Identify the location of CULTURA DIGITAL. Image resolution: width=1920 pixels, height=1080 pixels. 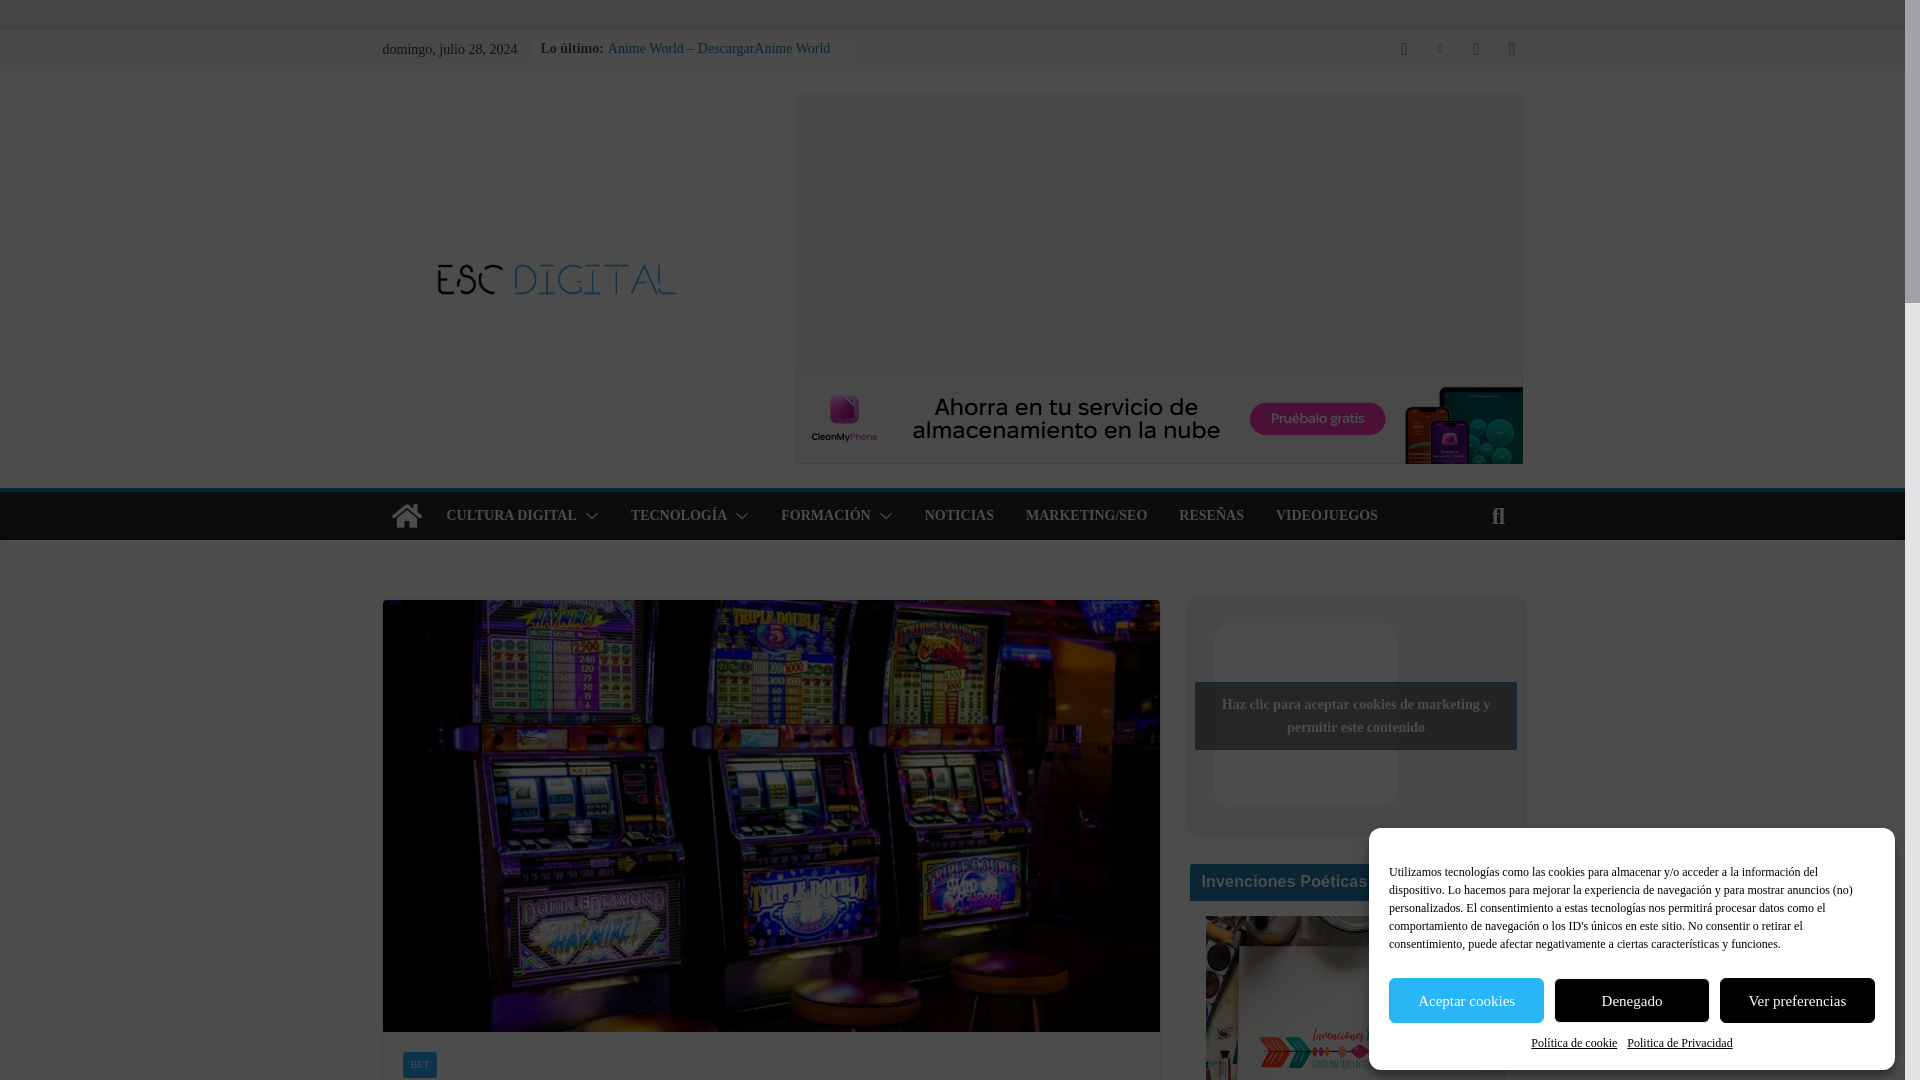
(510, 516).